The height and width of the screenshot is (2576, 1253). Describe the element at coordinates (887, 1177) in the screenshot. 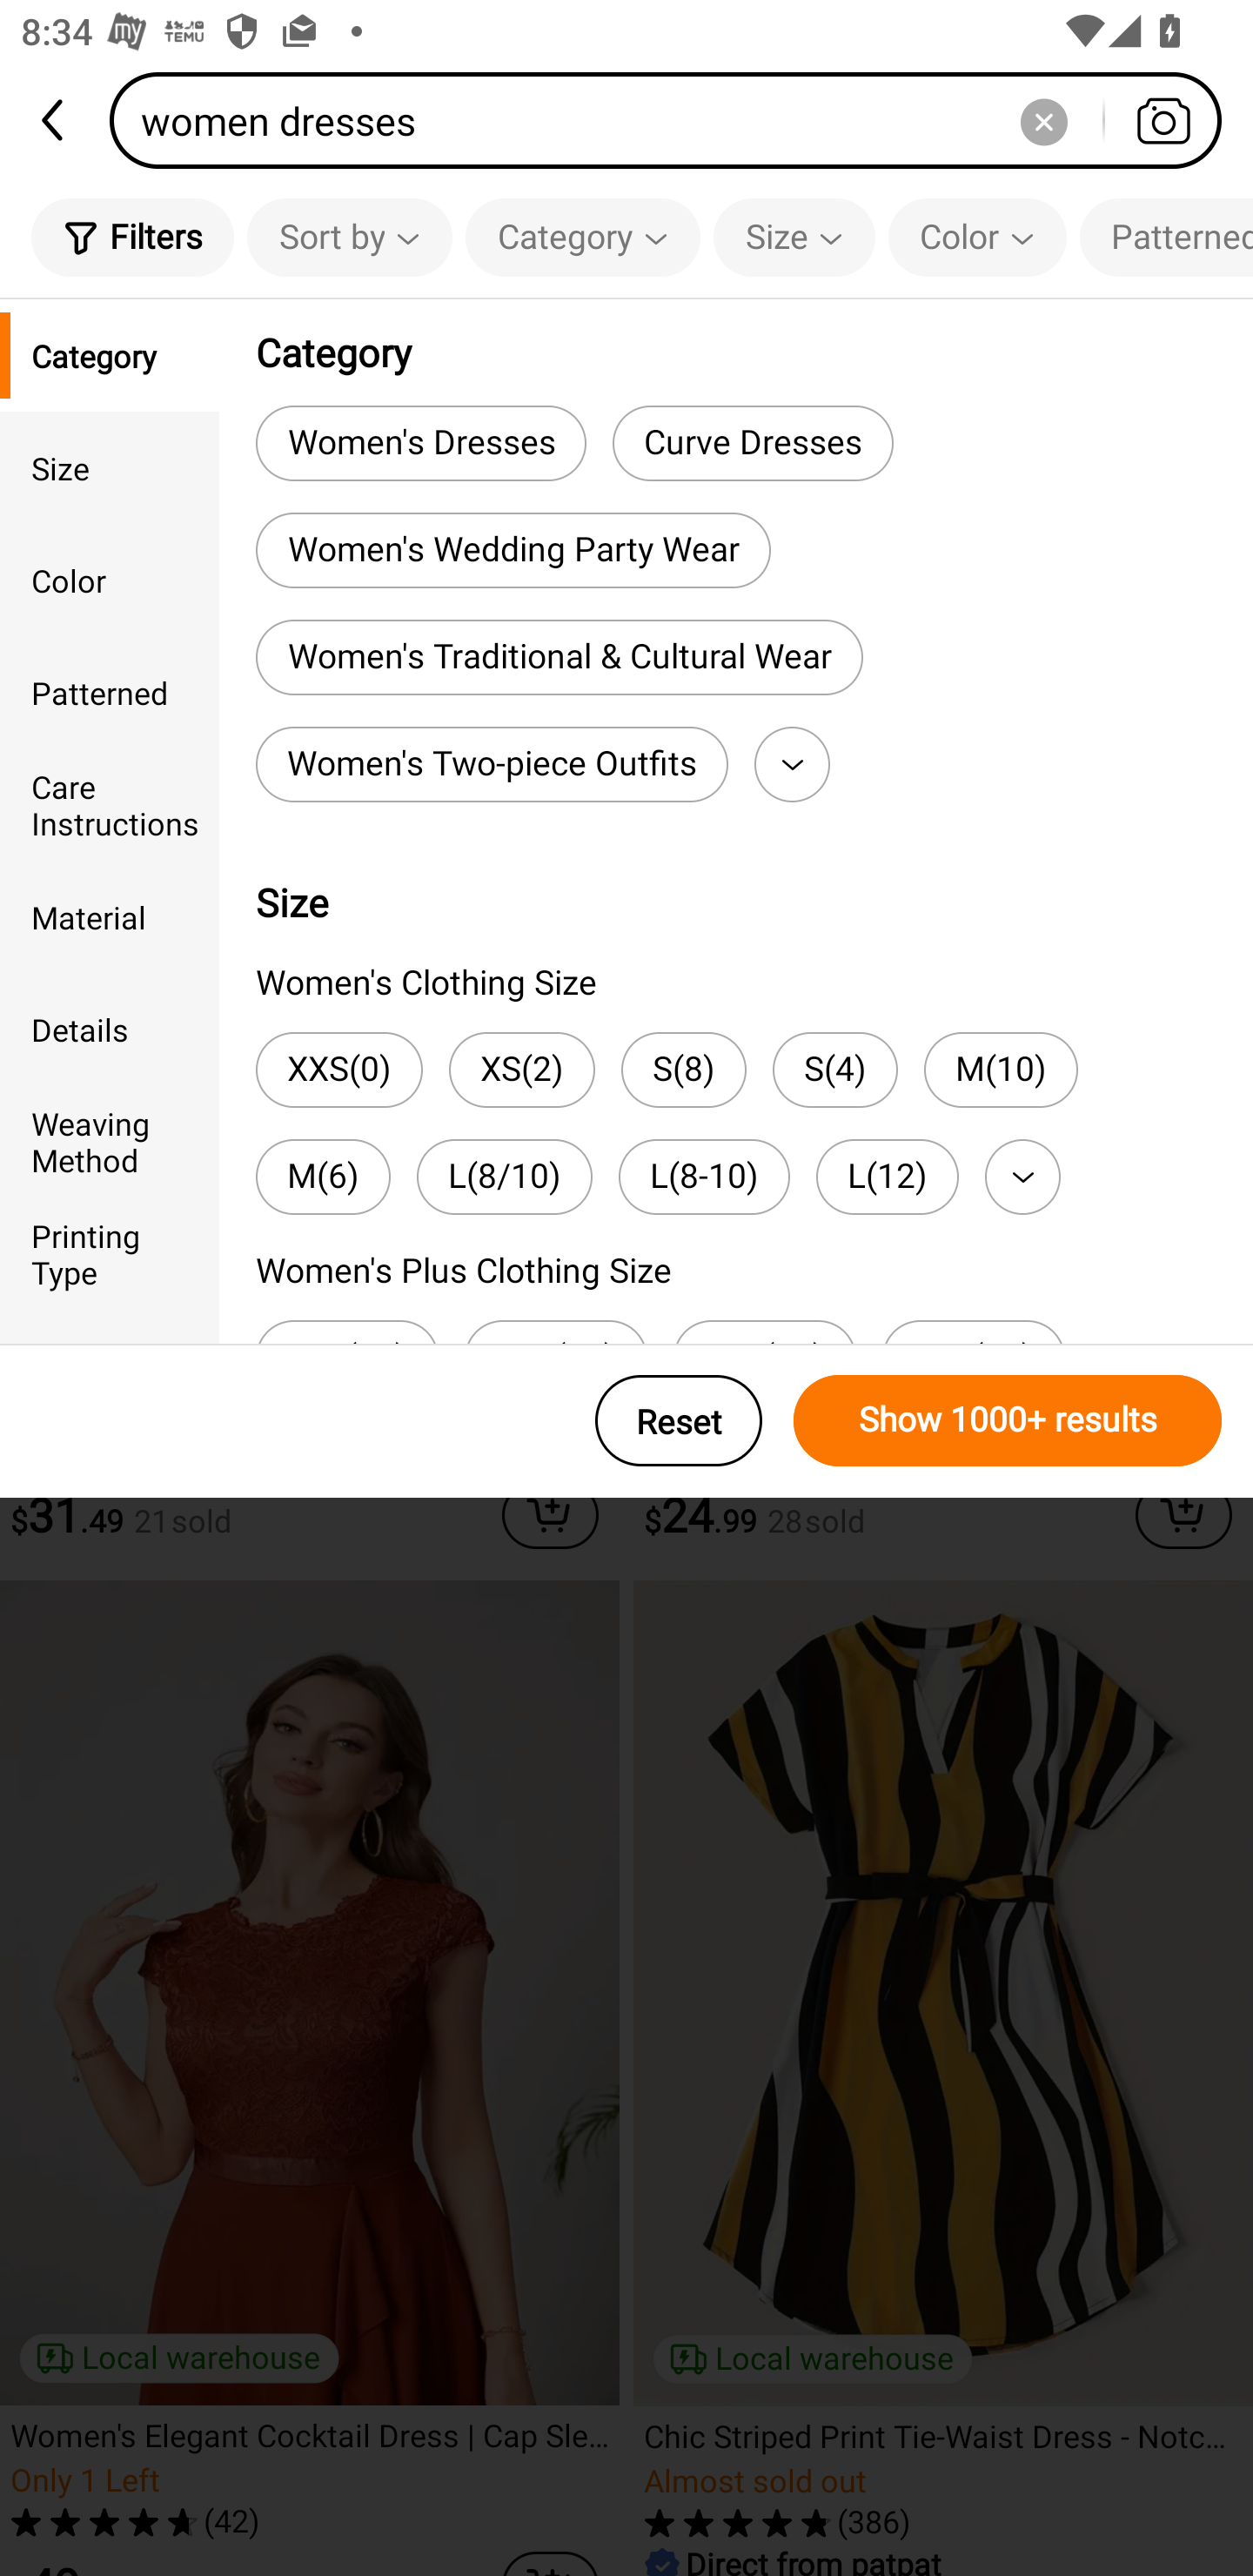

I see `L(12)` at that location.